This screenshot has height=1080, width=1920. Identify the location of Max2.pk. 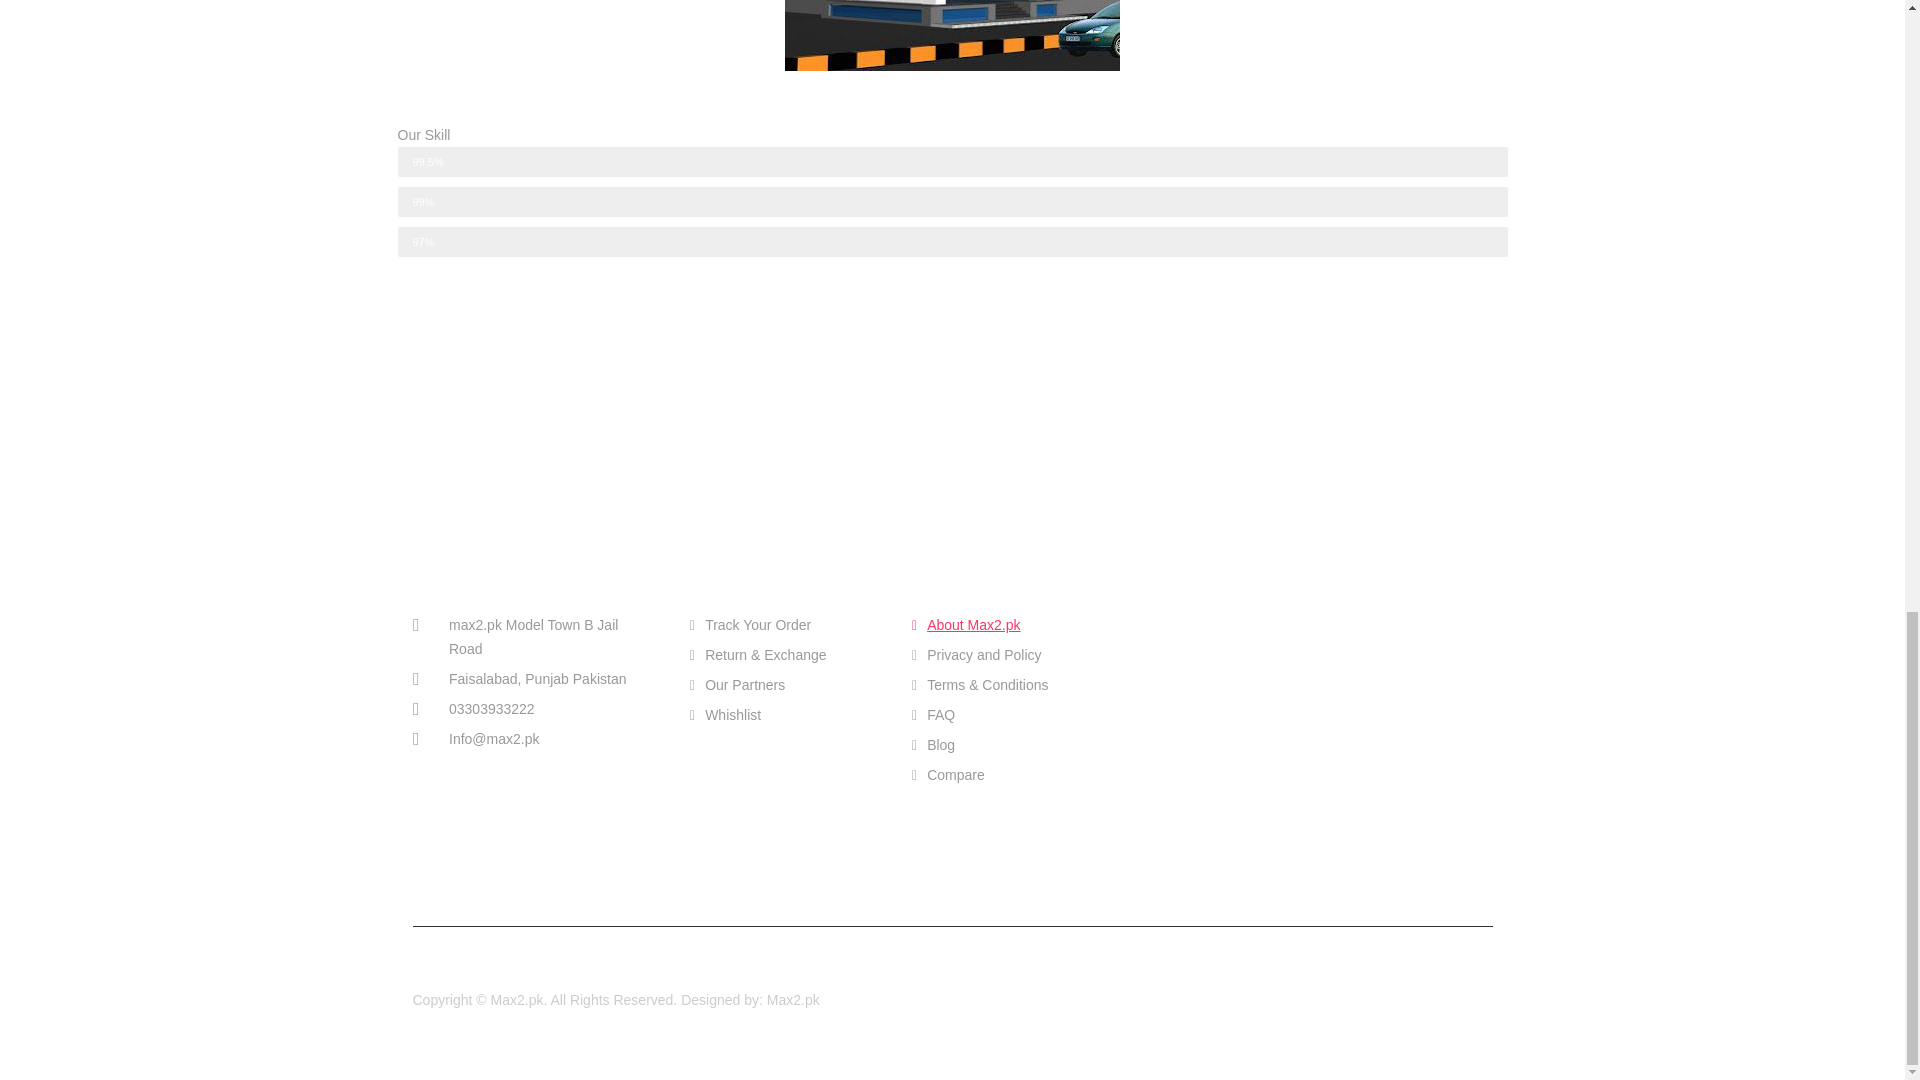
(792, 1000).